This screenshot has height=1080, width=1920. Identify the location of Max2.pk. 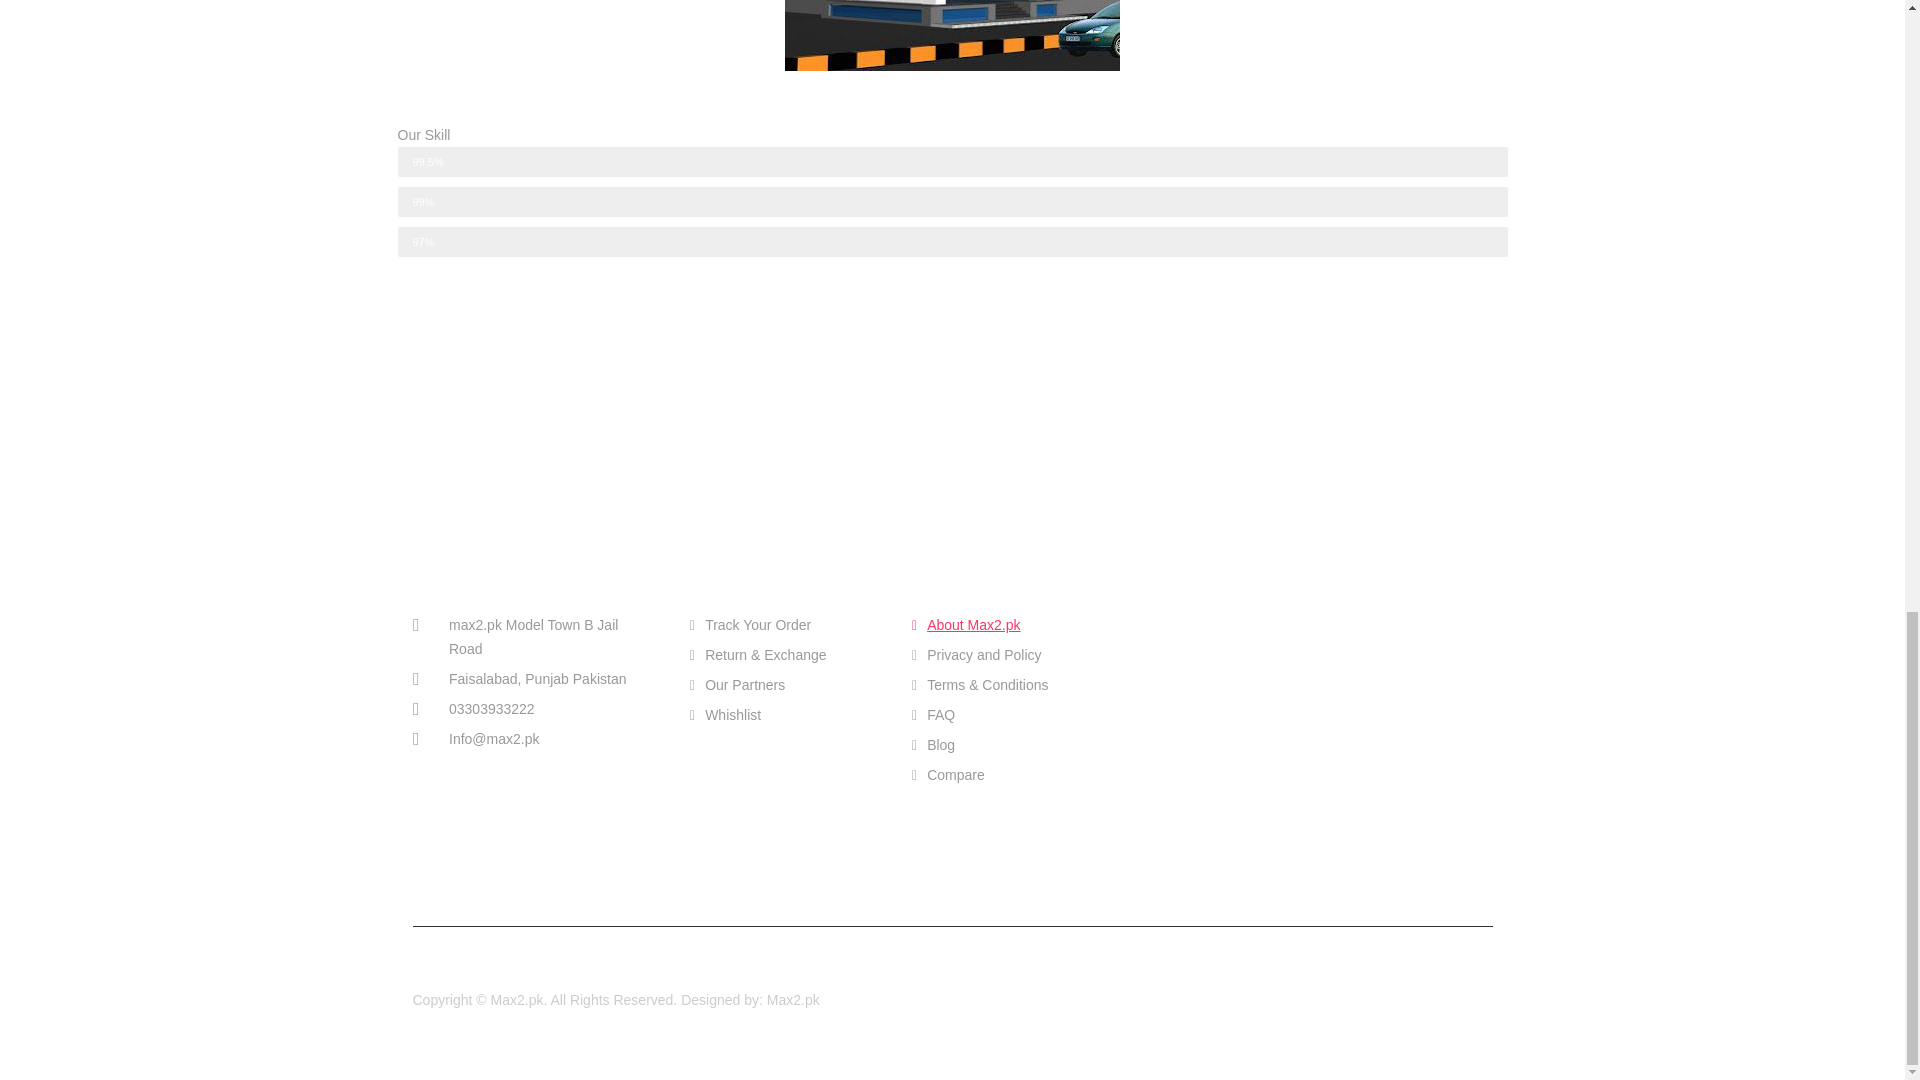
(792, 1000).